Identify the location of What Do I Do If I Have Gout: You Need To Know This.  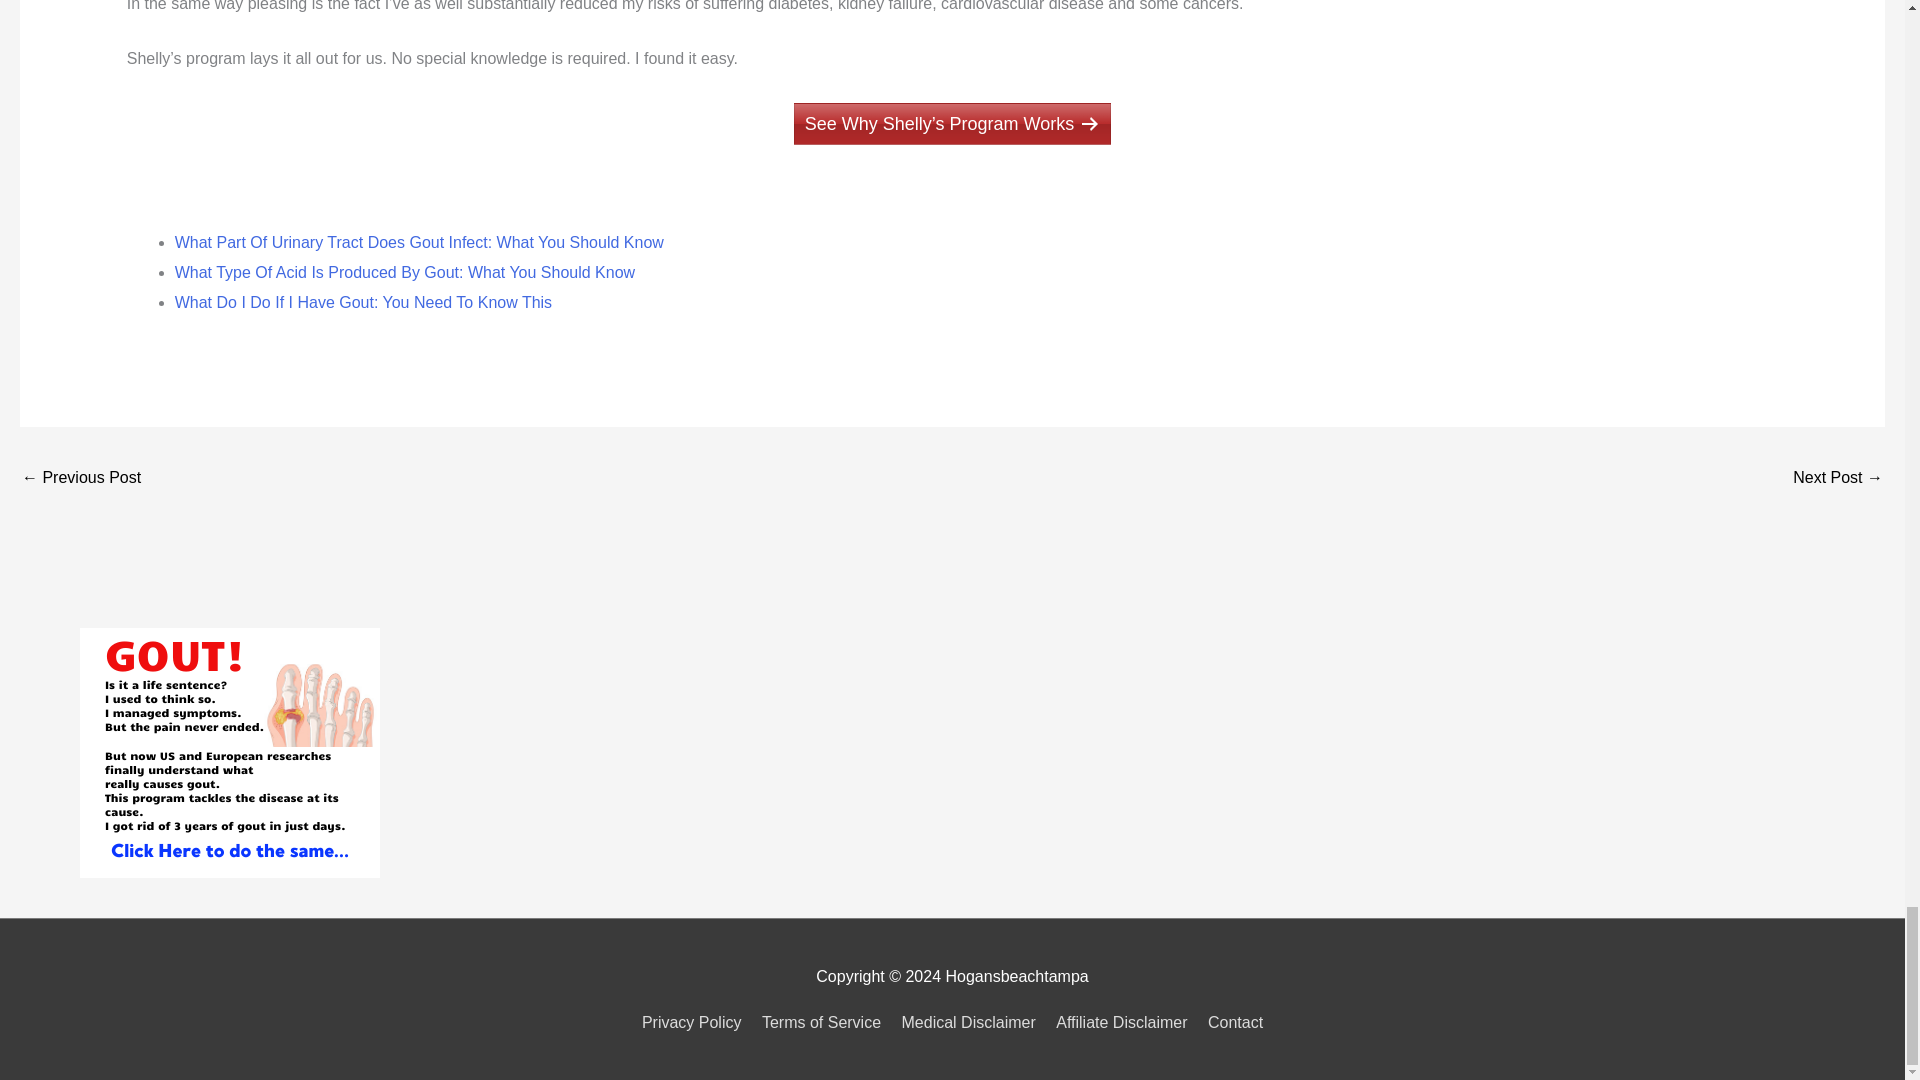
(363, 302).